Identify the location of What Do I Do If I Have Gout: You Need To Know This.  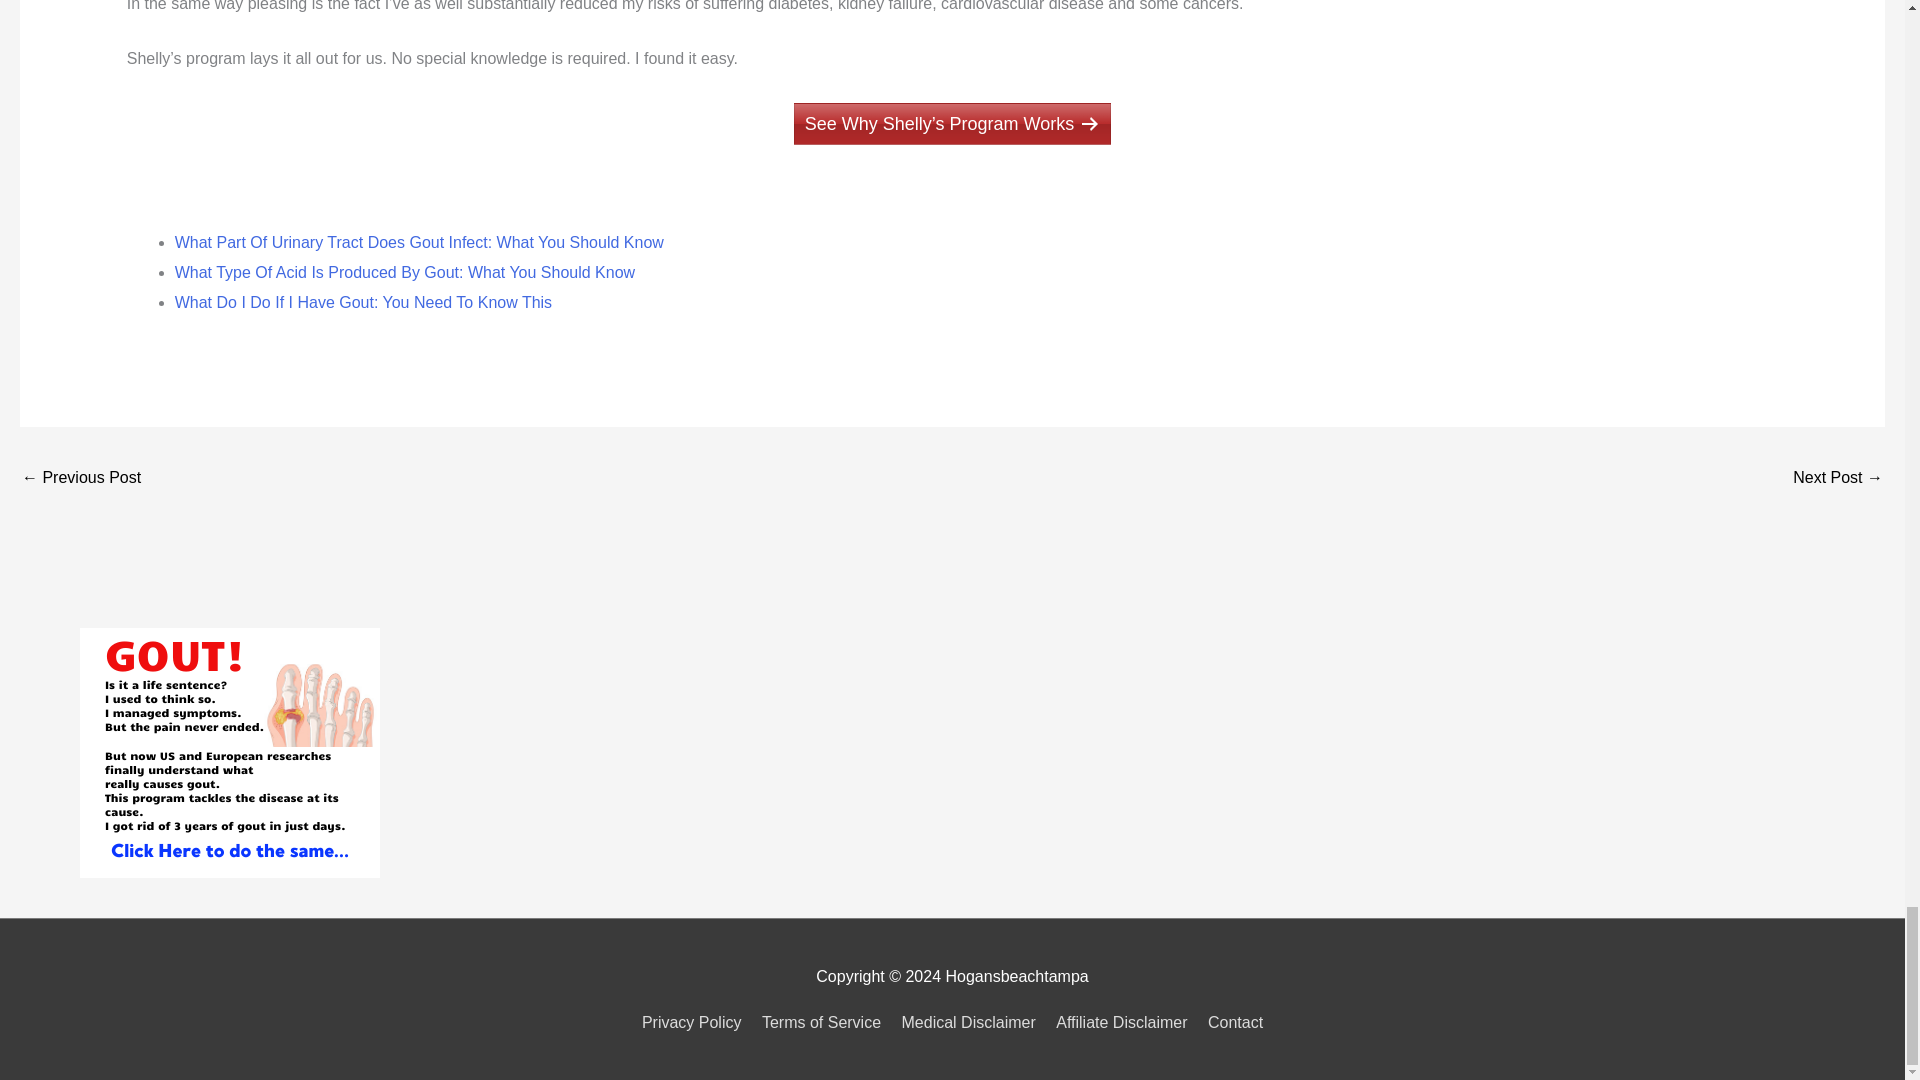
(363, 302).